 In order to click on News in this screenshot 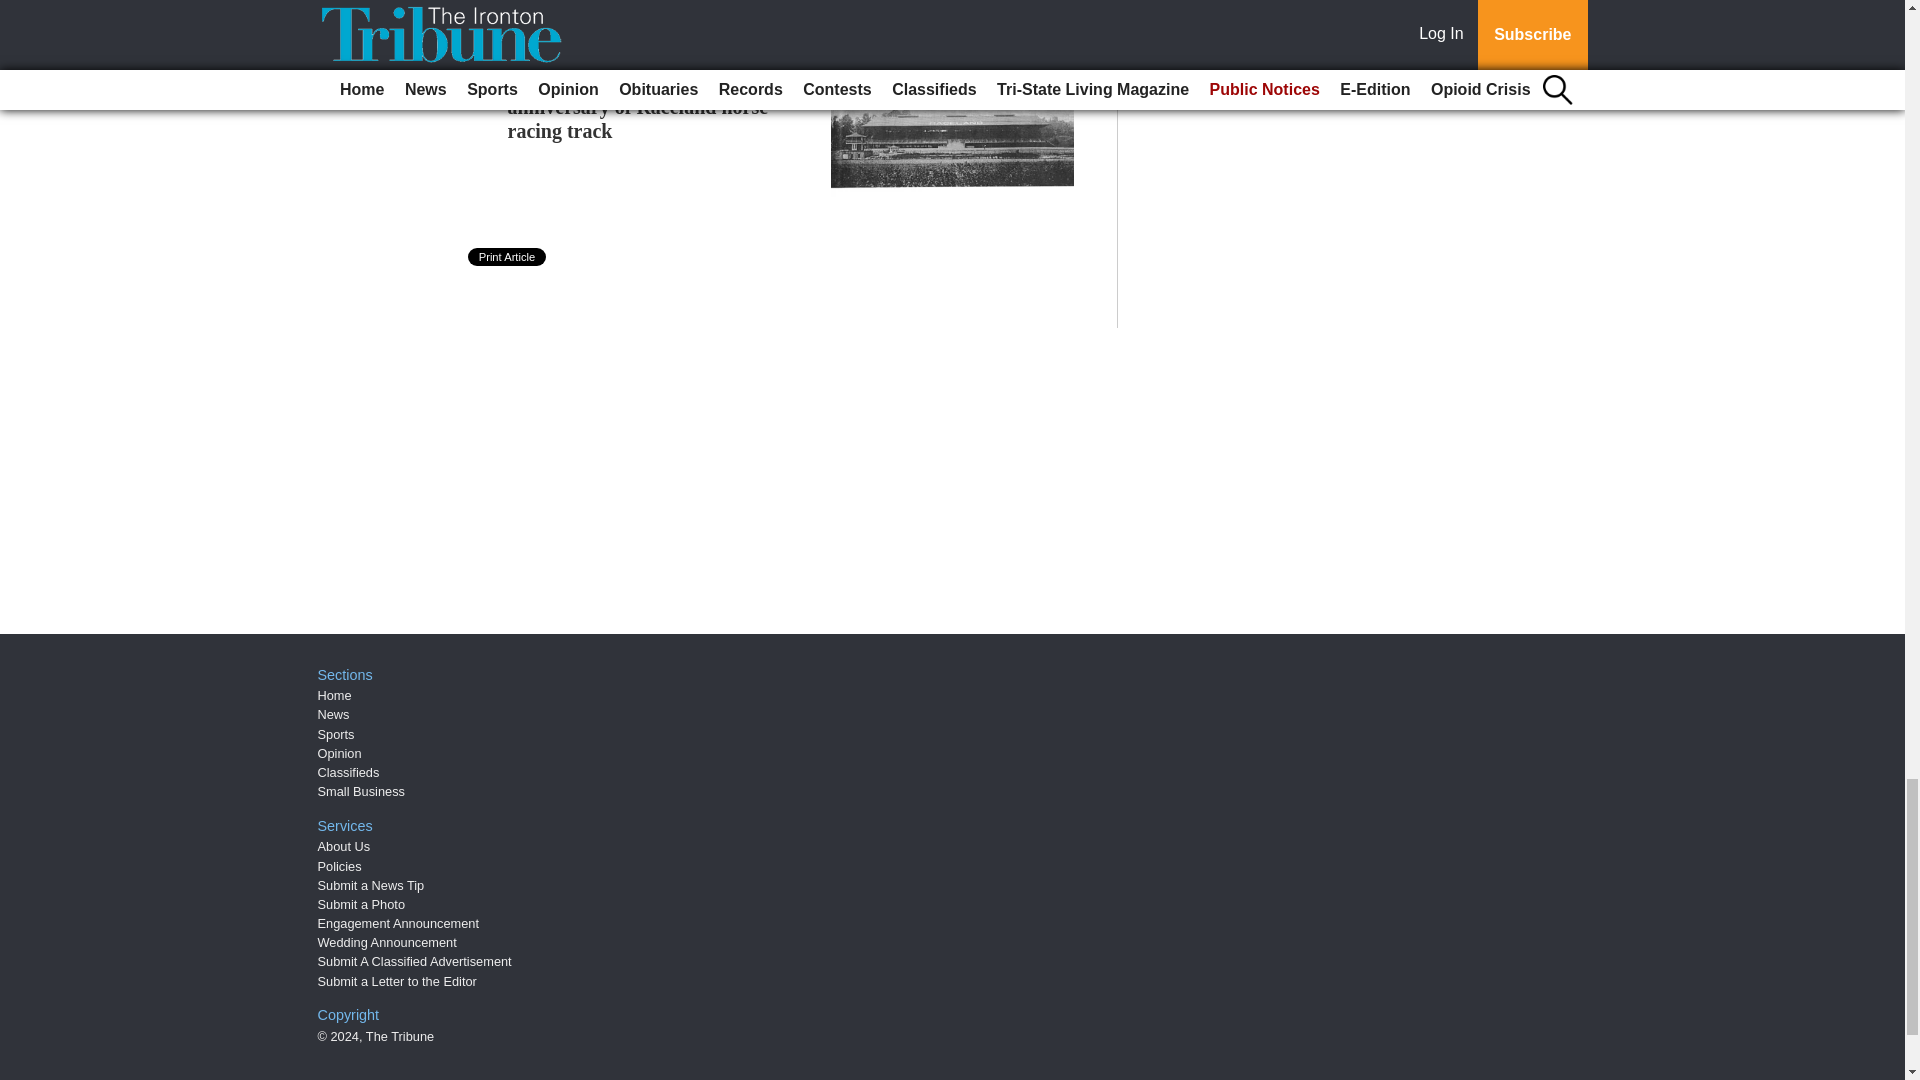, I will do `click(334, 714)`.